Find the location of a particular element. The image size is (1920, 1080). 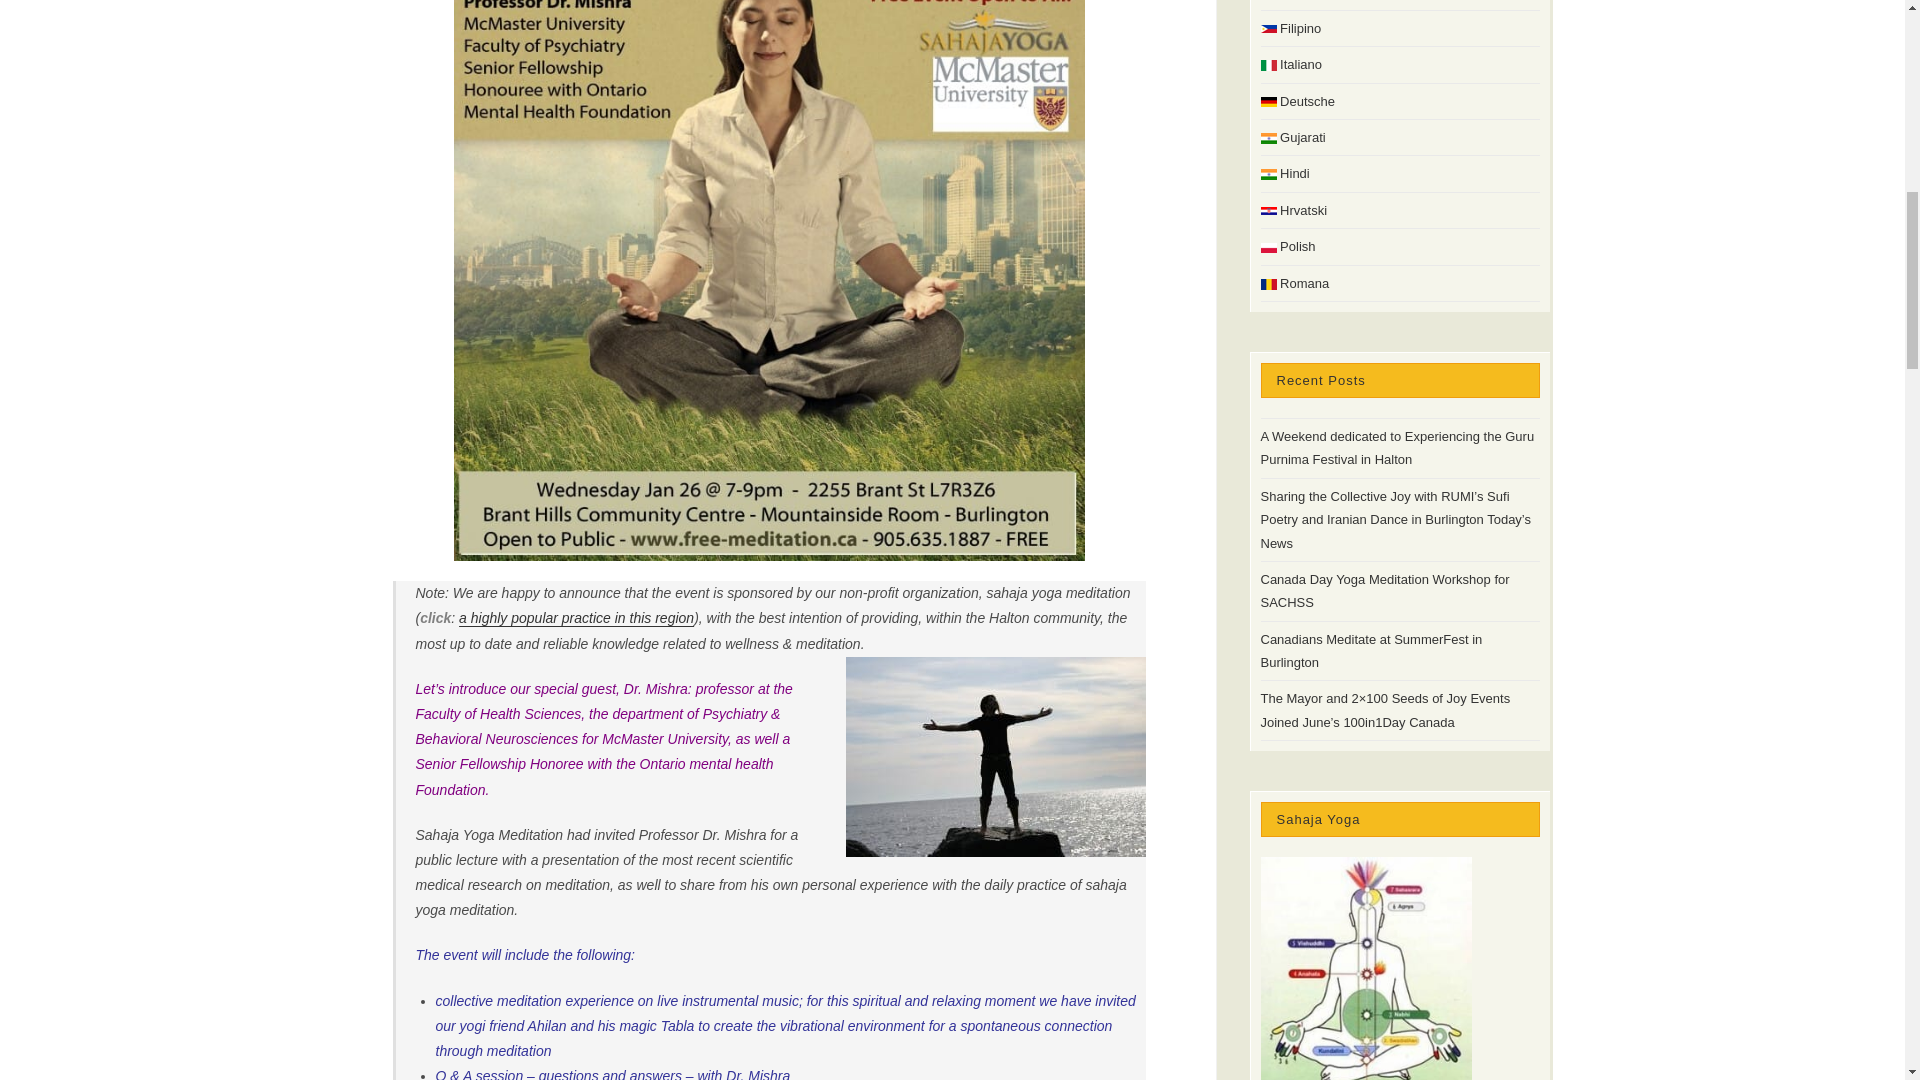

a highly popular practice in this region is located at coordinates (576, 618).